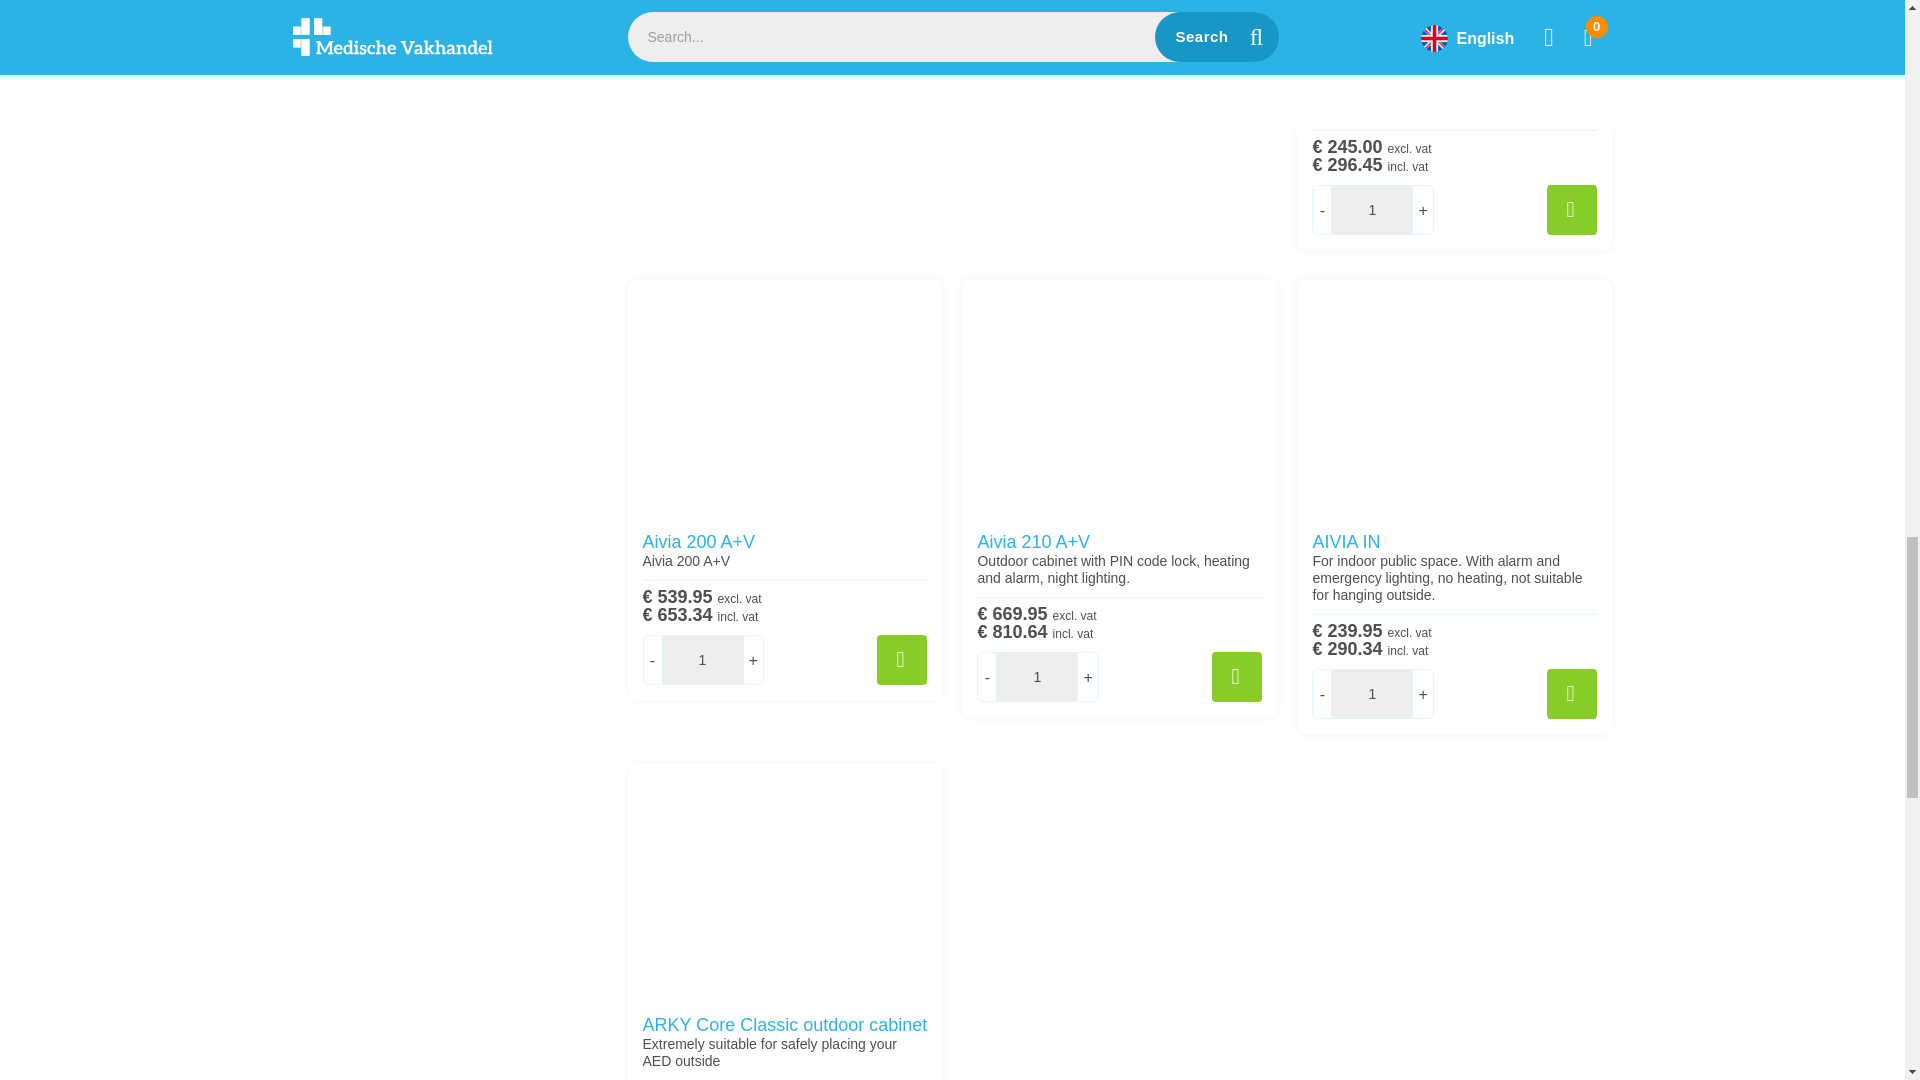 Image resolution: width=1920 pixels, height=1080 pixels. What do you see at coordinates (1036, 677) in the screenshot?
I see `1` at bounding box center [1036, 677].